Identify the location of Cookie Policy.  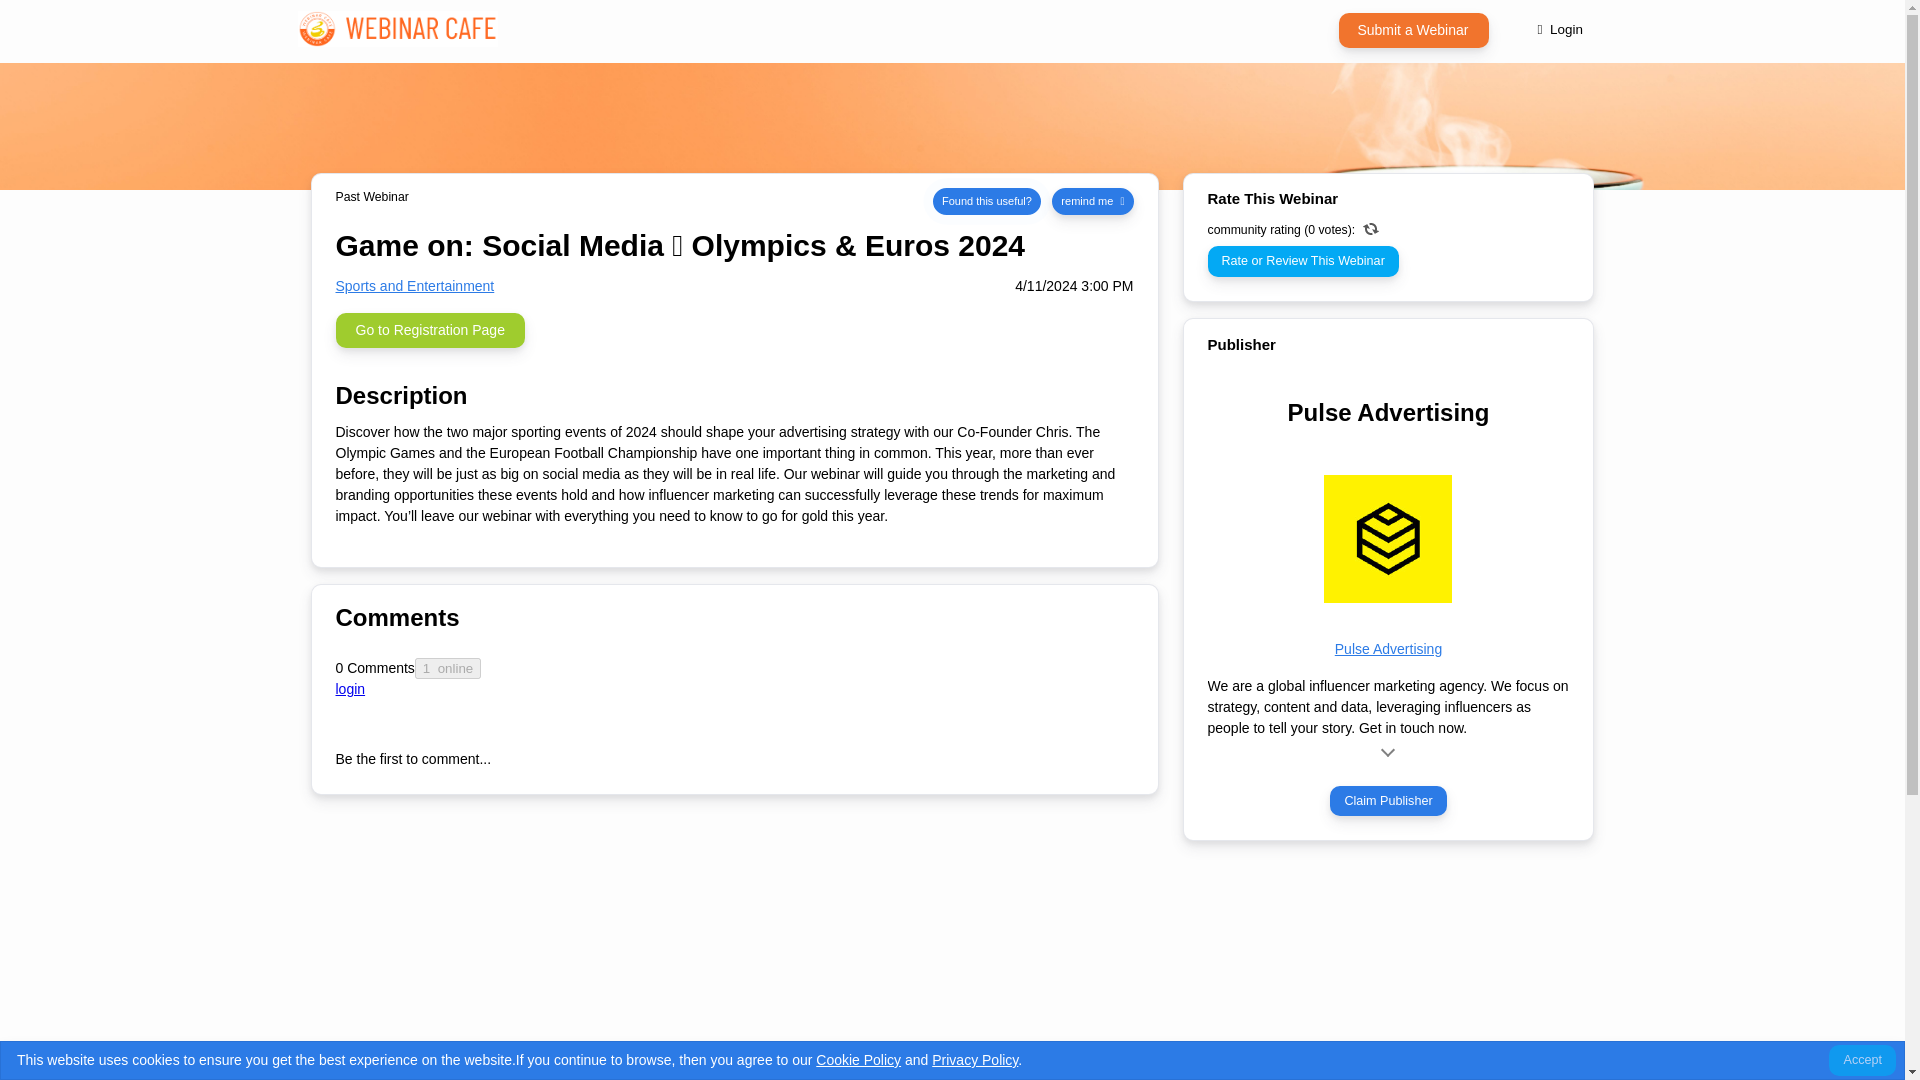
(858, 1060).